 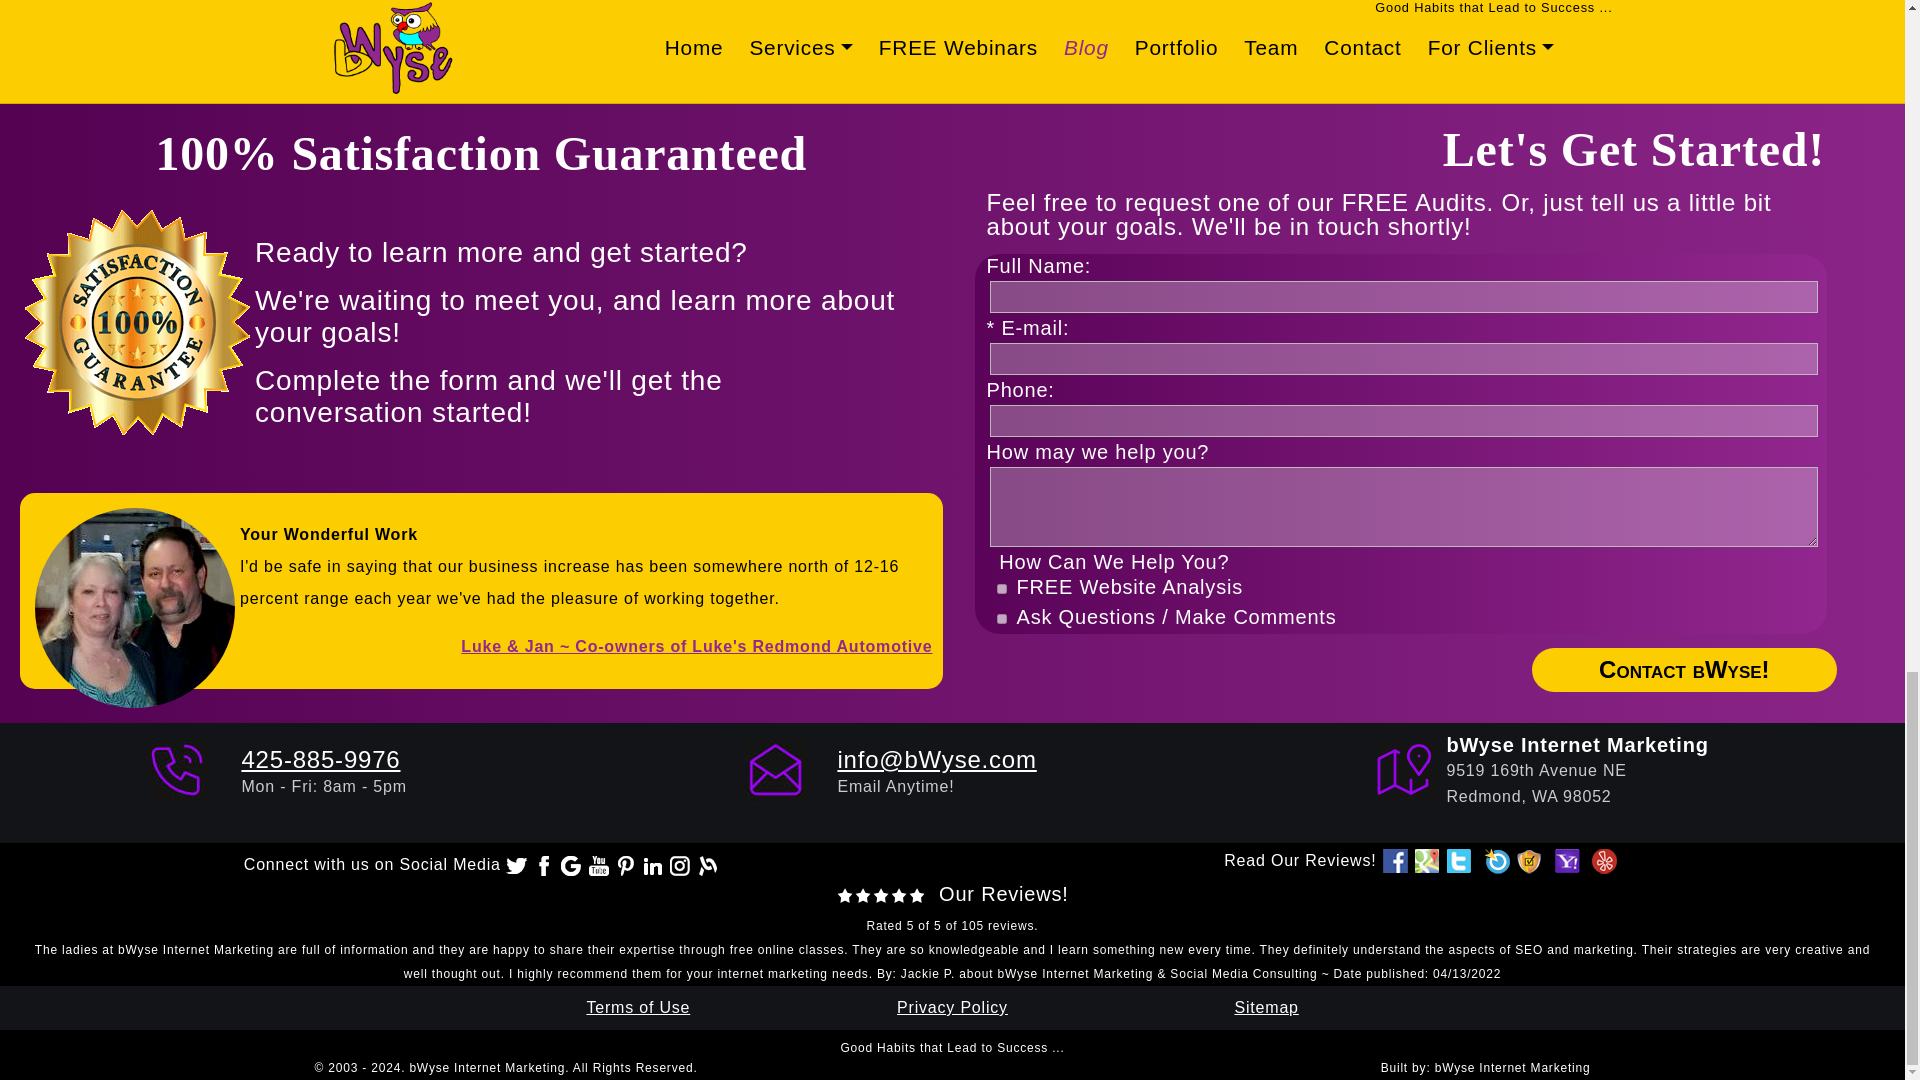 I want to click on 34, so click(x=1001, y=589).